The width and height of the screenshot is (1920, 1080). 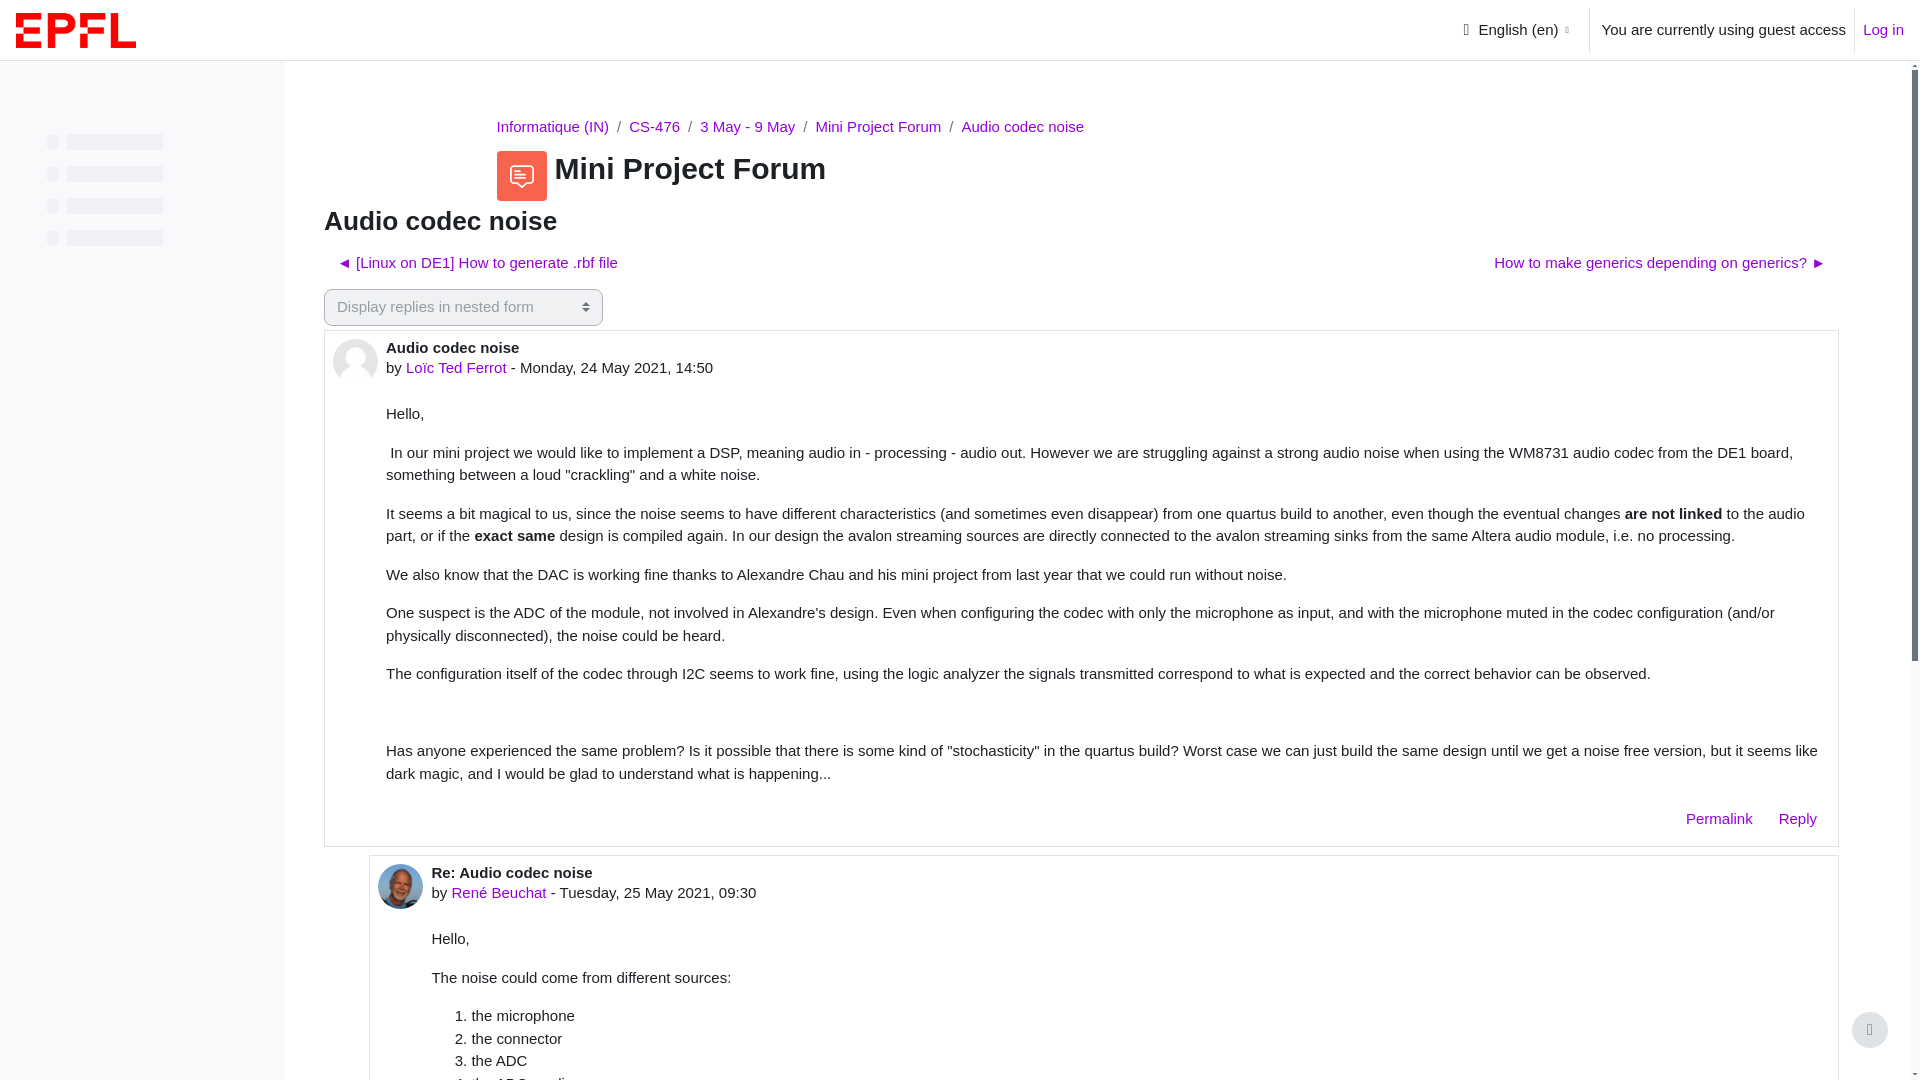 What do you see at coordinates (1883, 30) in the screenshot?
I see `Log in` at bounding box center [1883, 30].